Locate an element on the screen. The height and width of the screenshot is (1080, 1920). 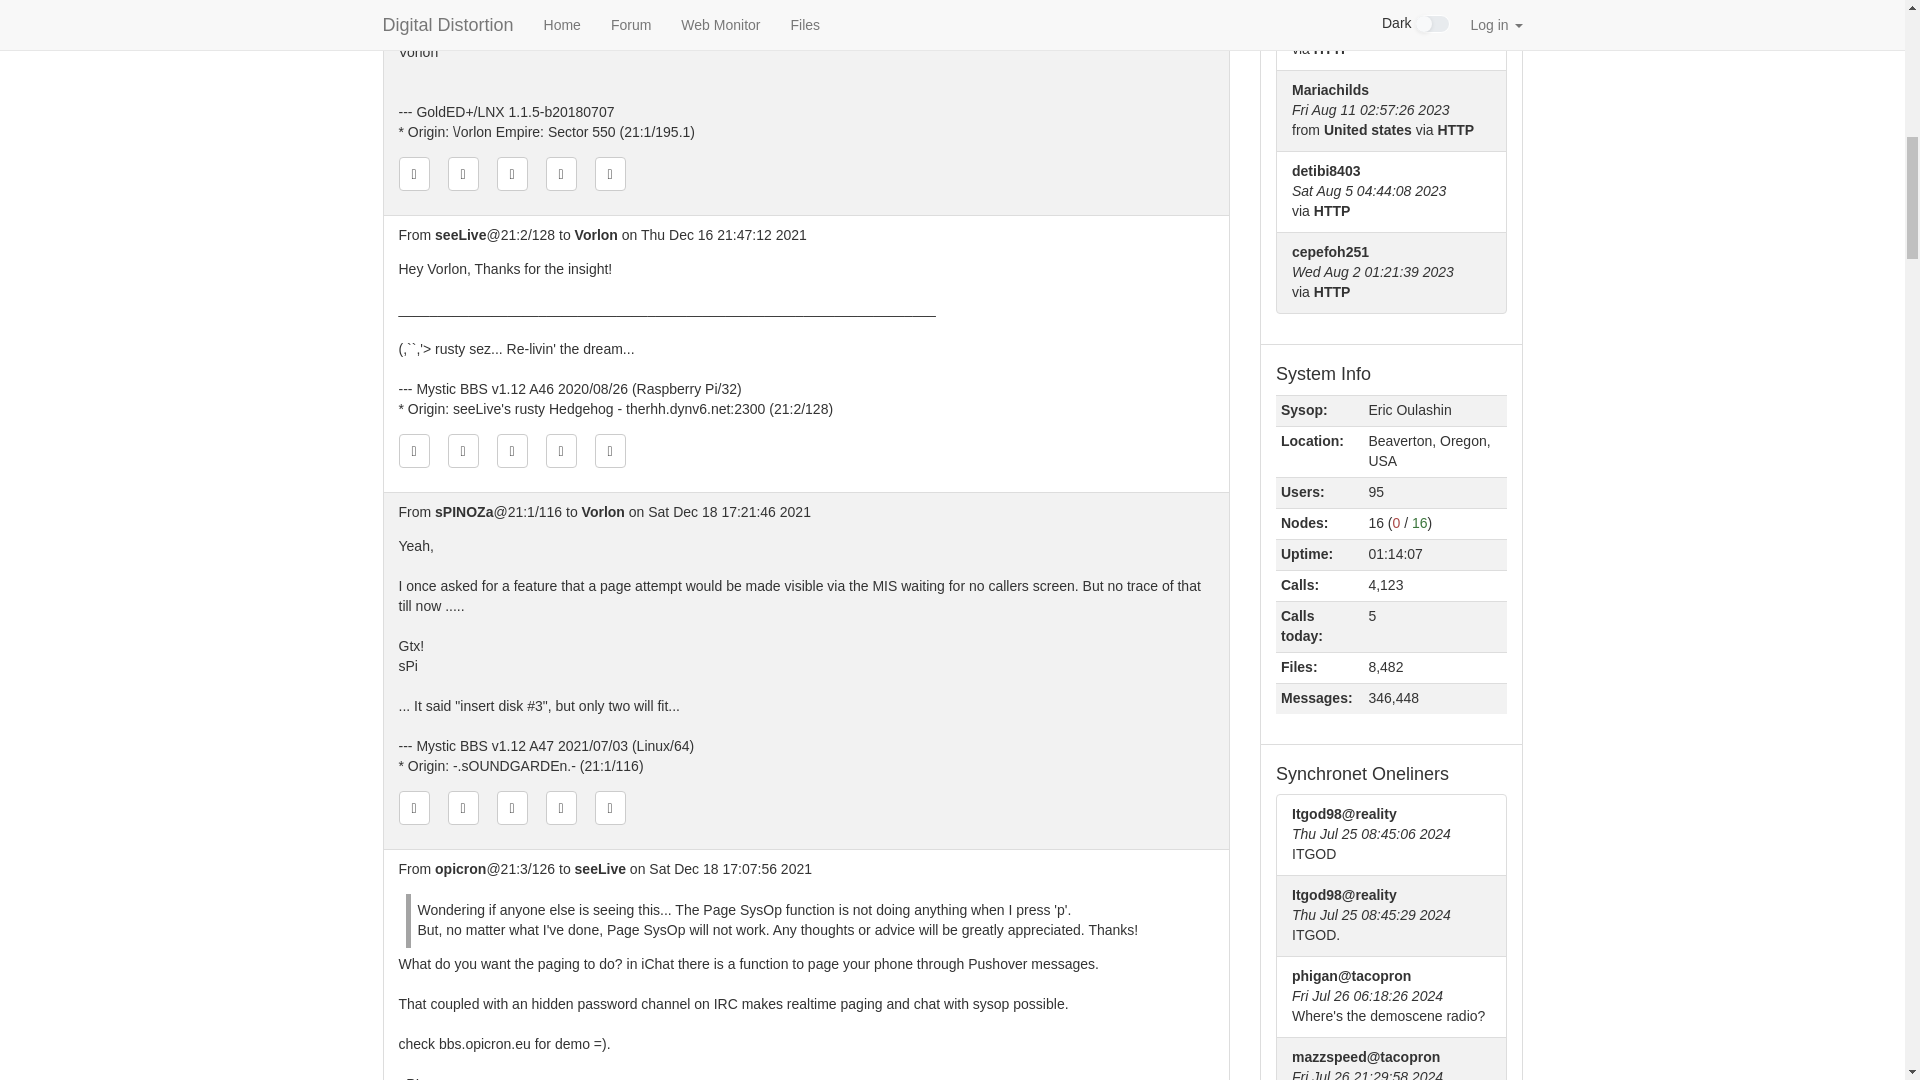
Jump to newest message is located at coordinates (610, 450).